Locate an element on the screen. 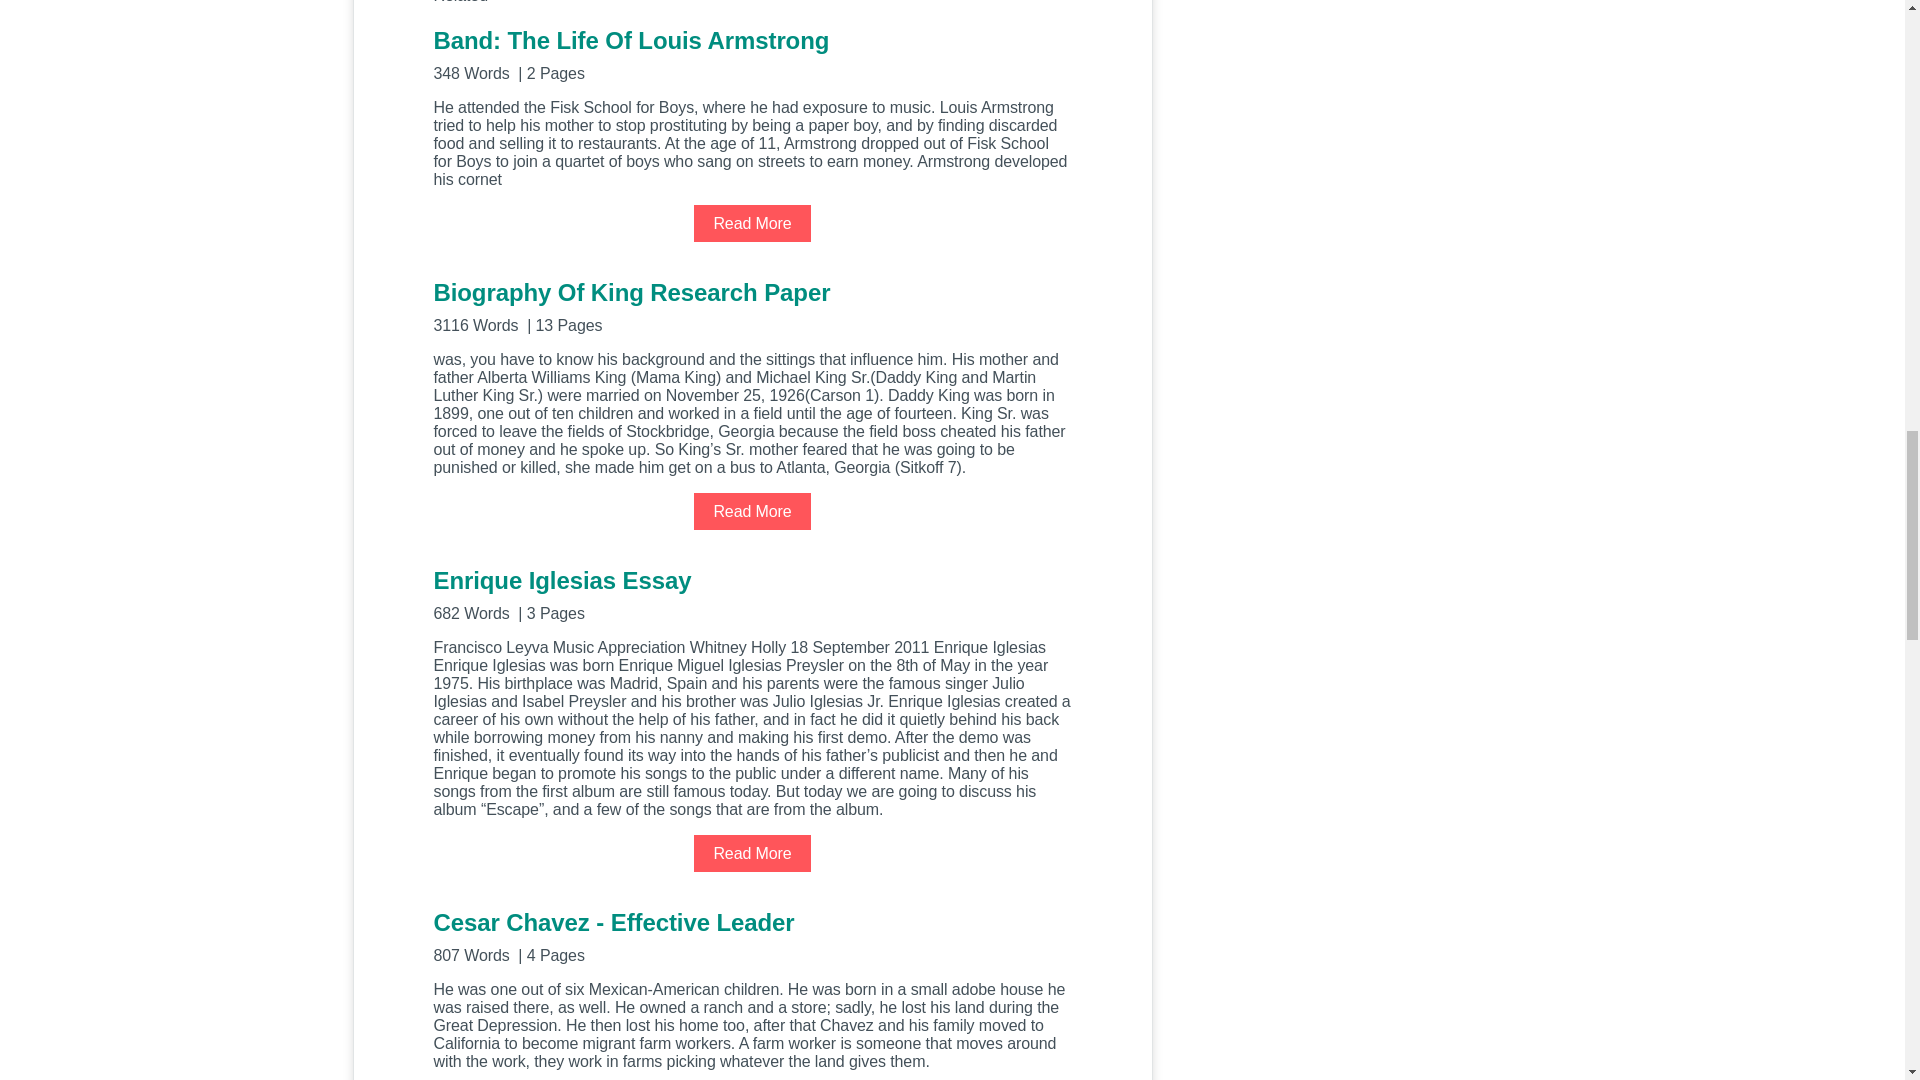 This screenshot has height=1080, width=1920. Read More is located at coordinates (752, 852).